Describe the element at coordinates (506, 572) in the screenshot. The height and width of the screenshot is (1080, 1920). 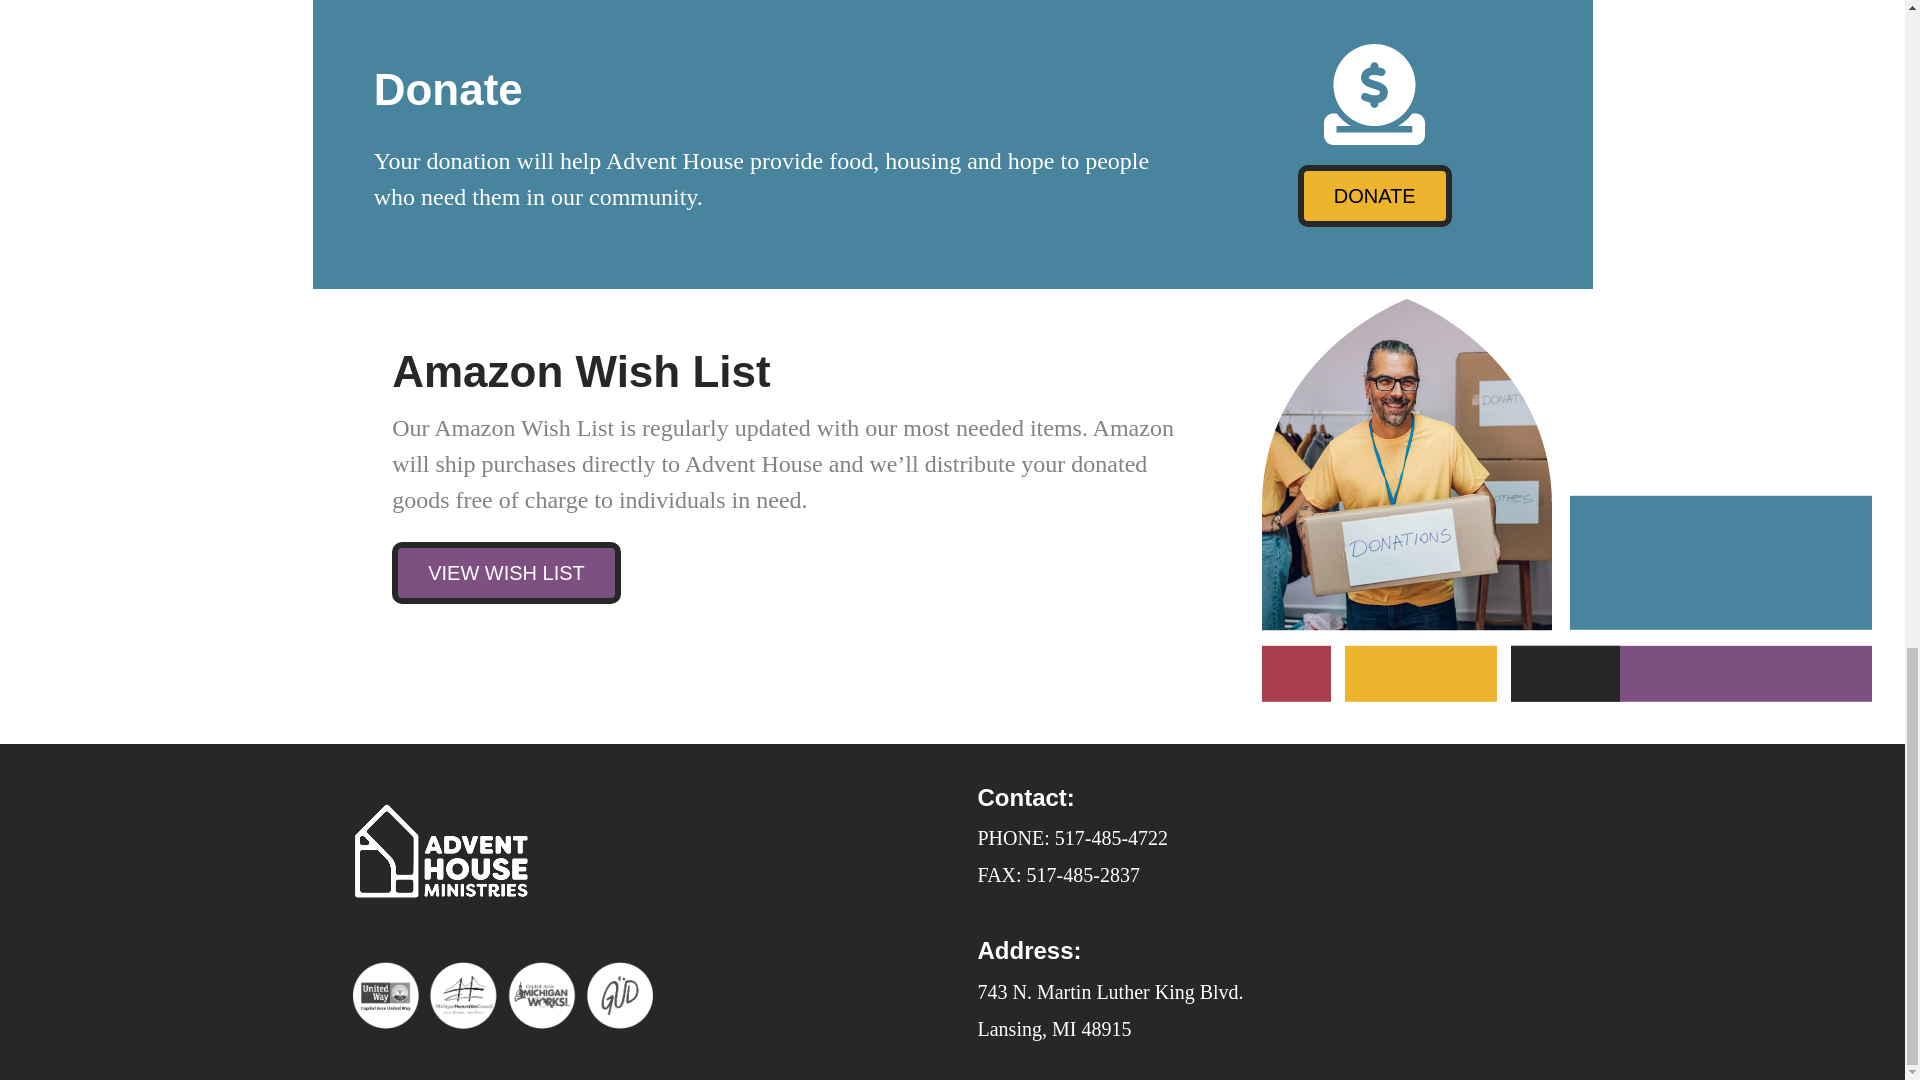
I see `VIEW WISH LIST` at that location.